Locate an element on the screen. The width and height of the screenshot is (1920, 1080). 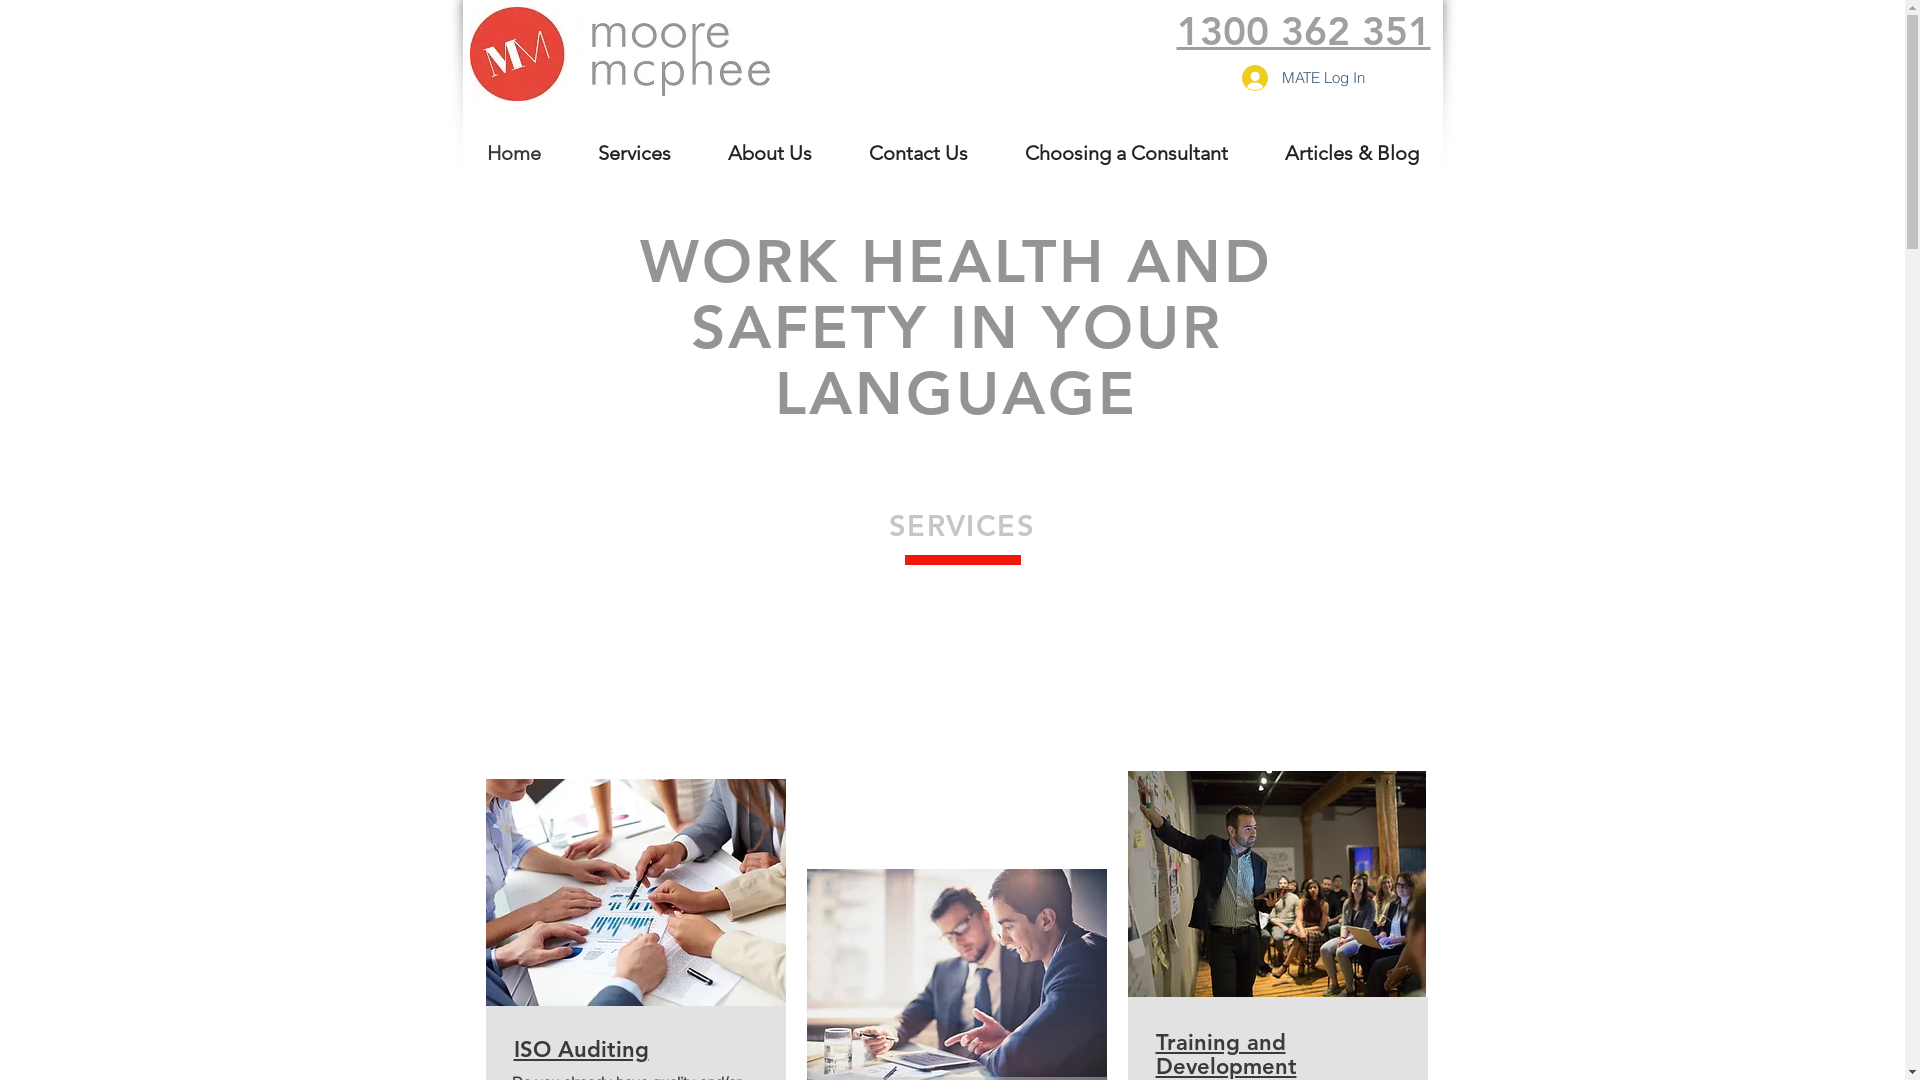
1300 362 351 is located at coordinates (1303, 31).